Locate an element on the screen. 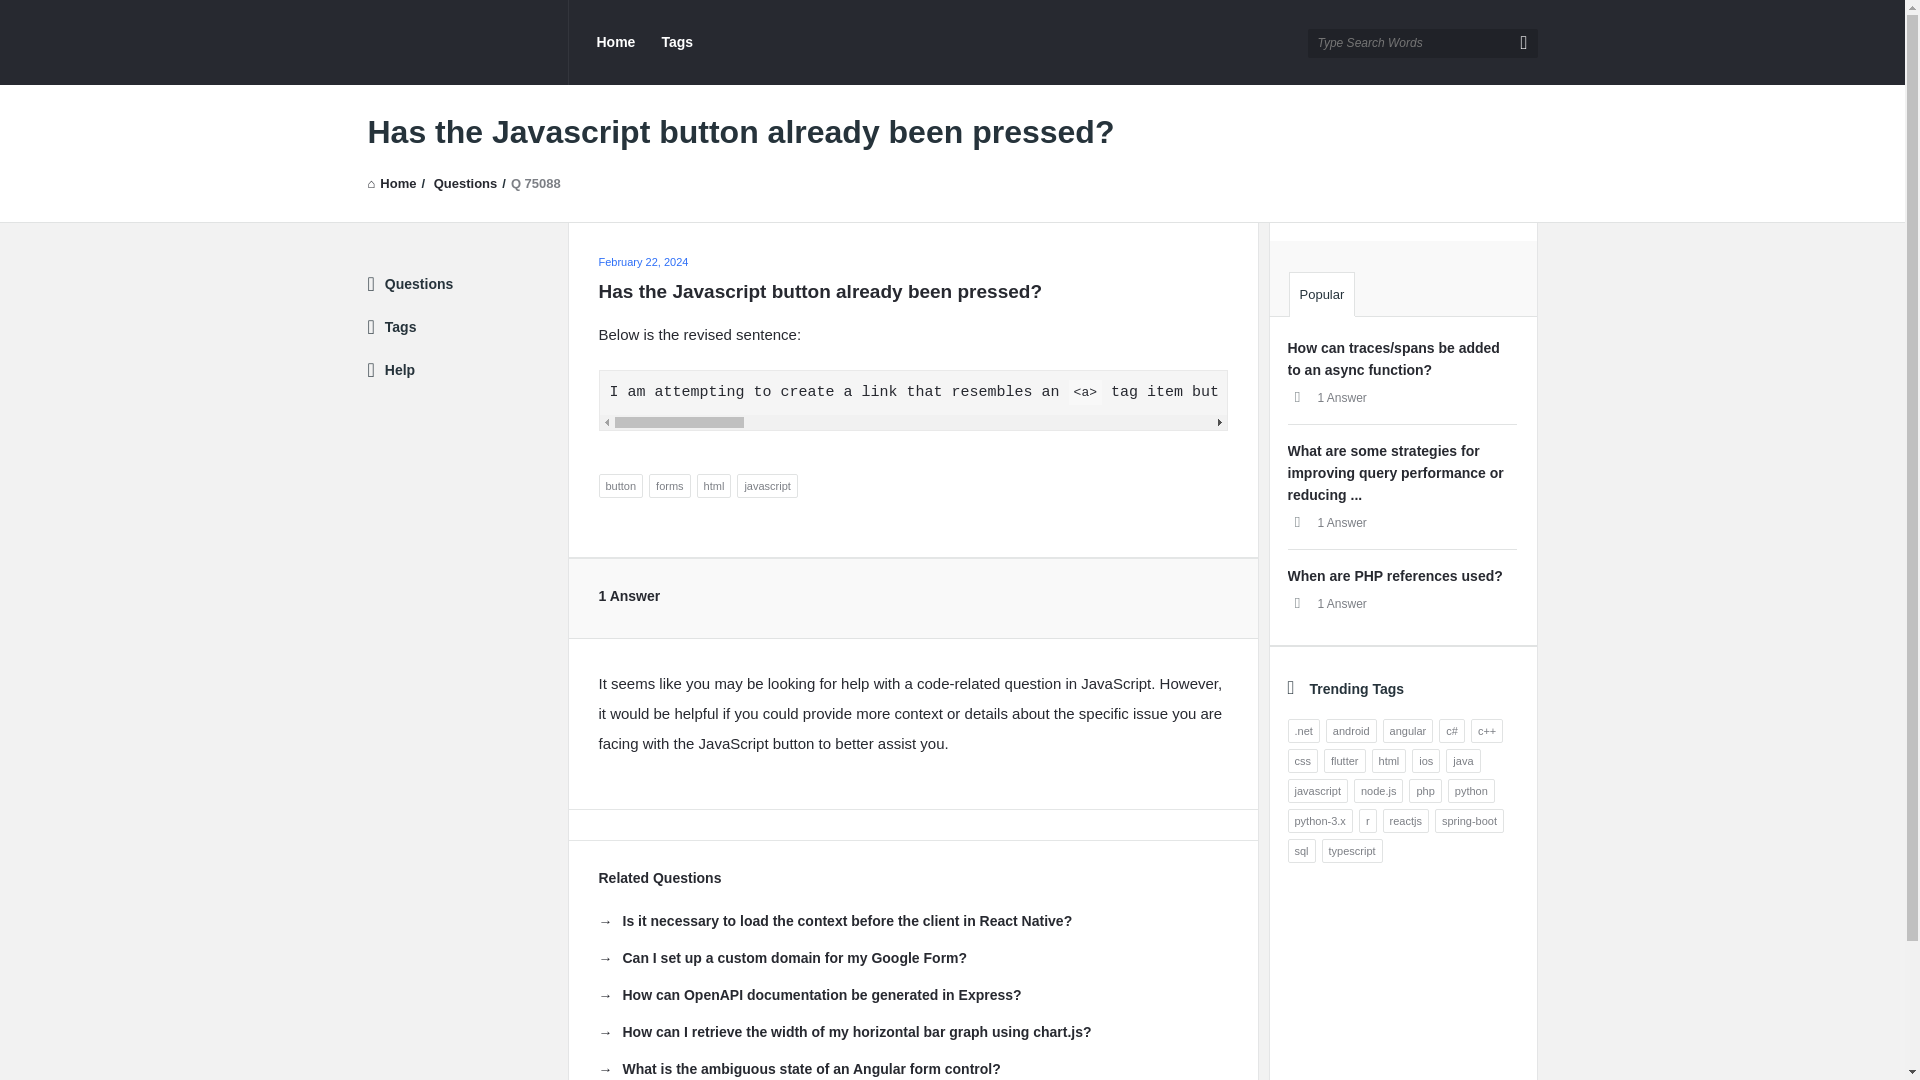 The image size is (1920, 1080). button is located at coordinates (620, 486).